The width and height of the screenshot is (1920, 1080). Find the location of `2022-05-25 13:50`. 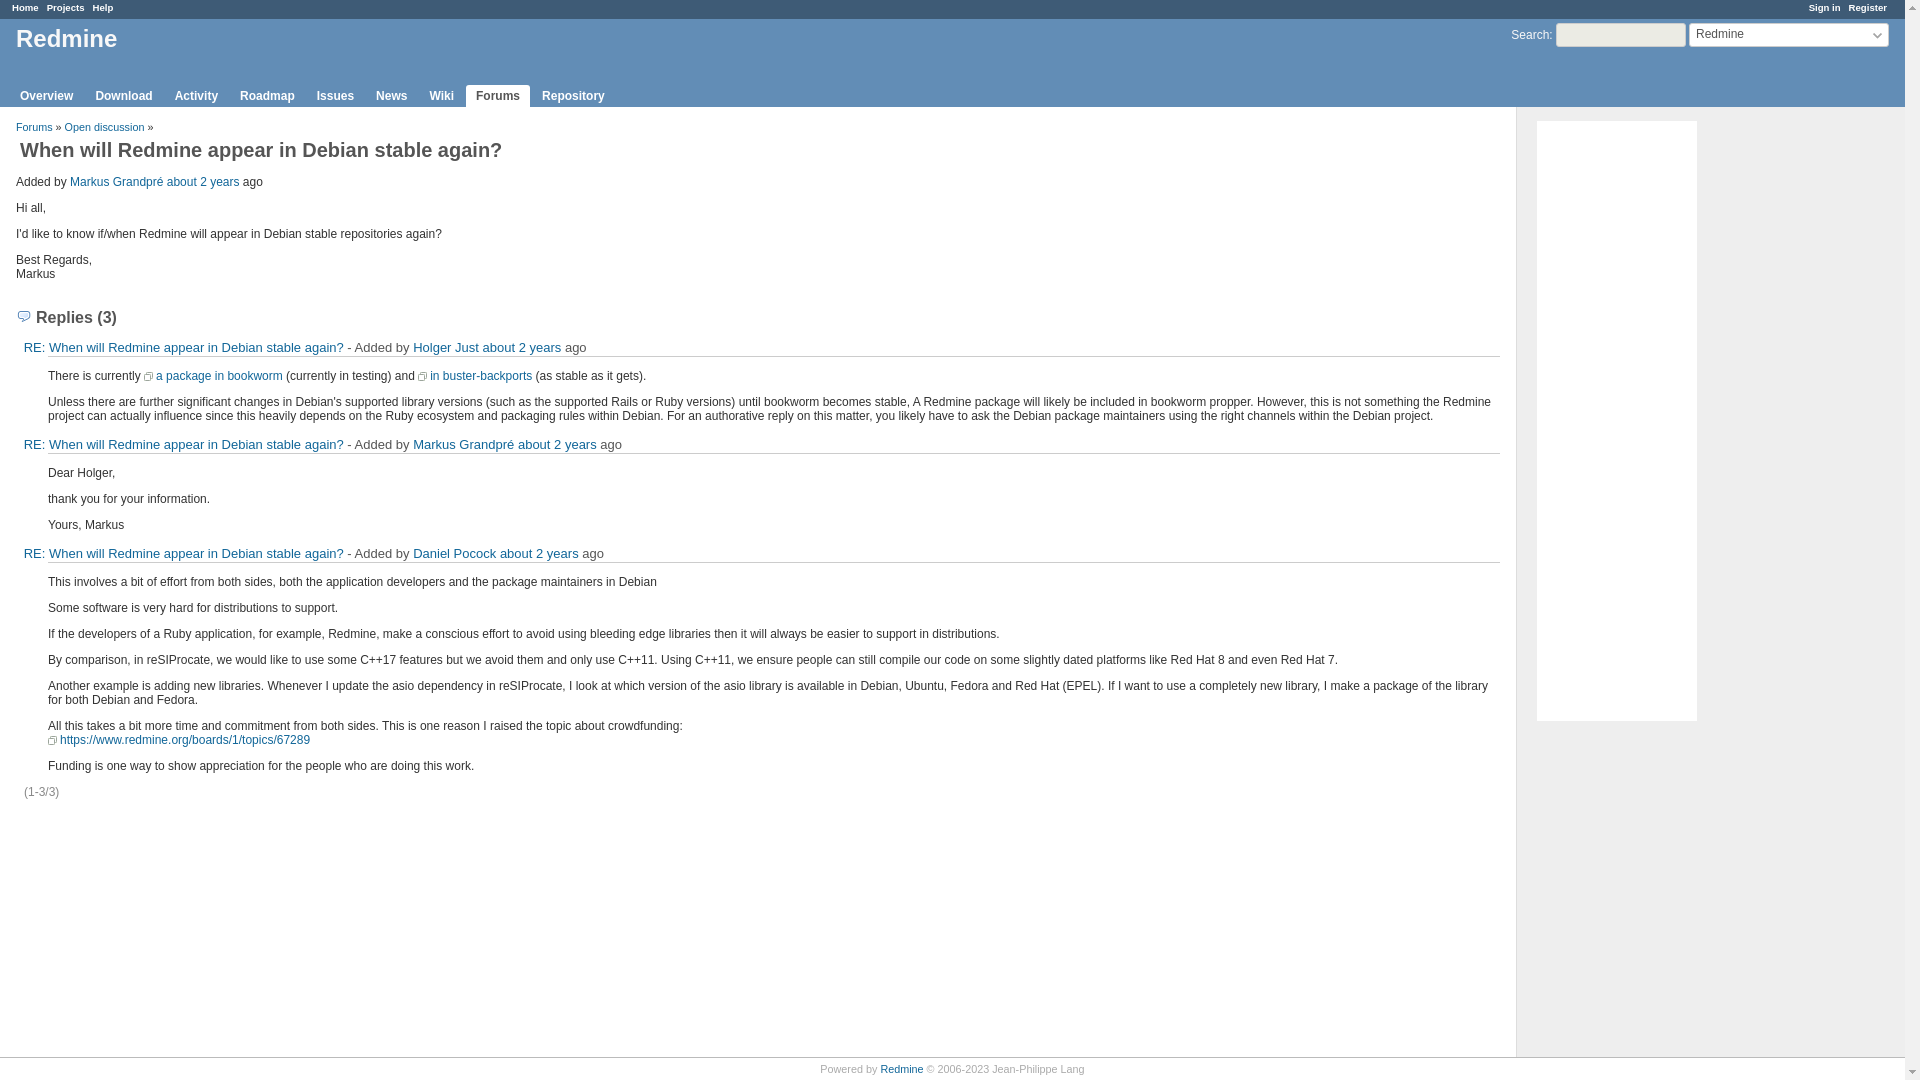

2022-05-25 13:50 is located at coordinates (204, 182).